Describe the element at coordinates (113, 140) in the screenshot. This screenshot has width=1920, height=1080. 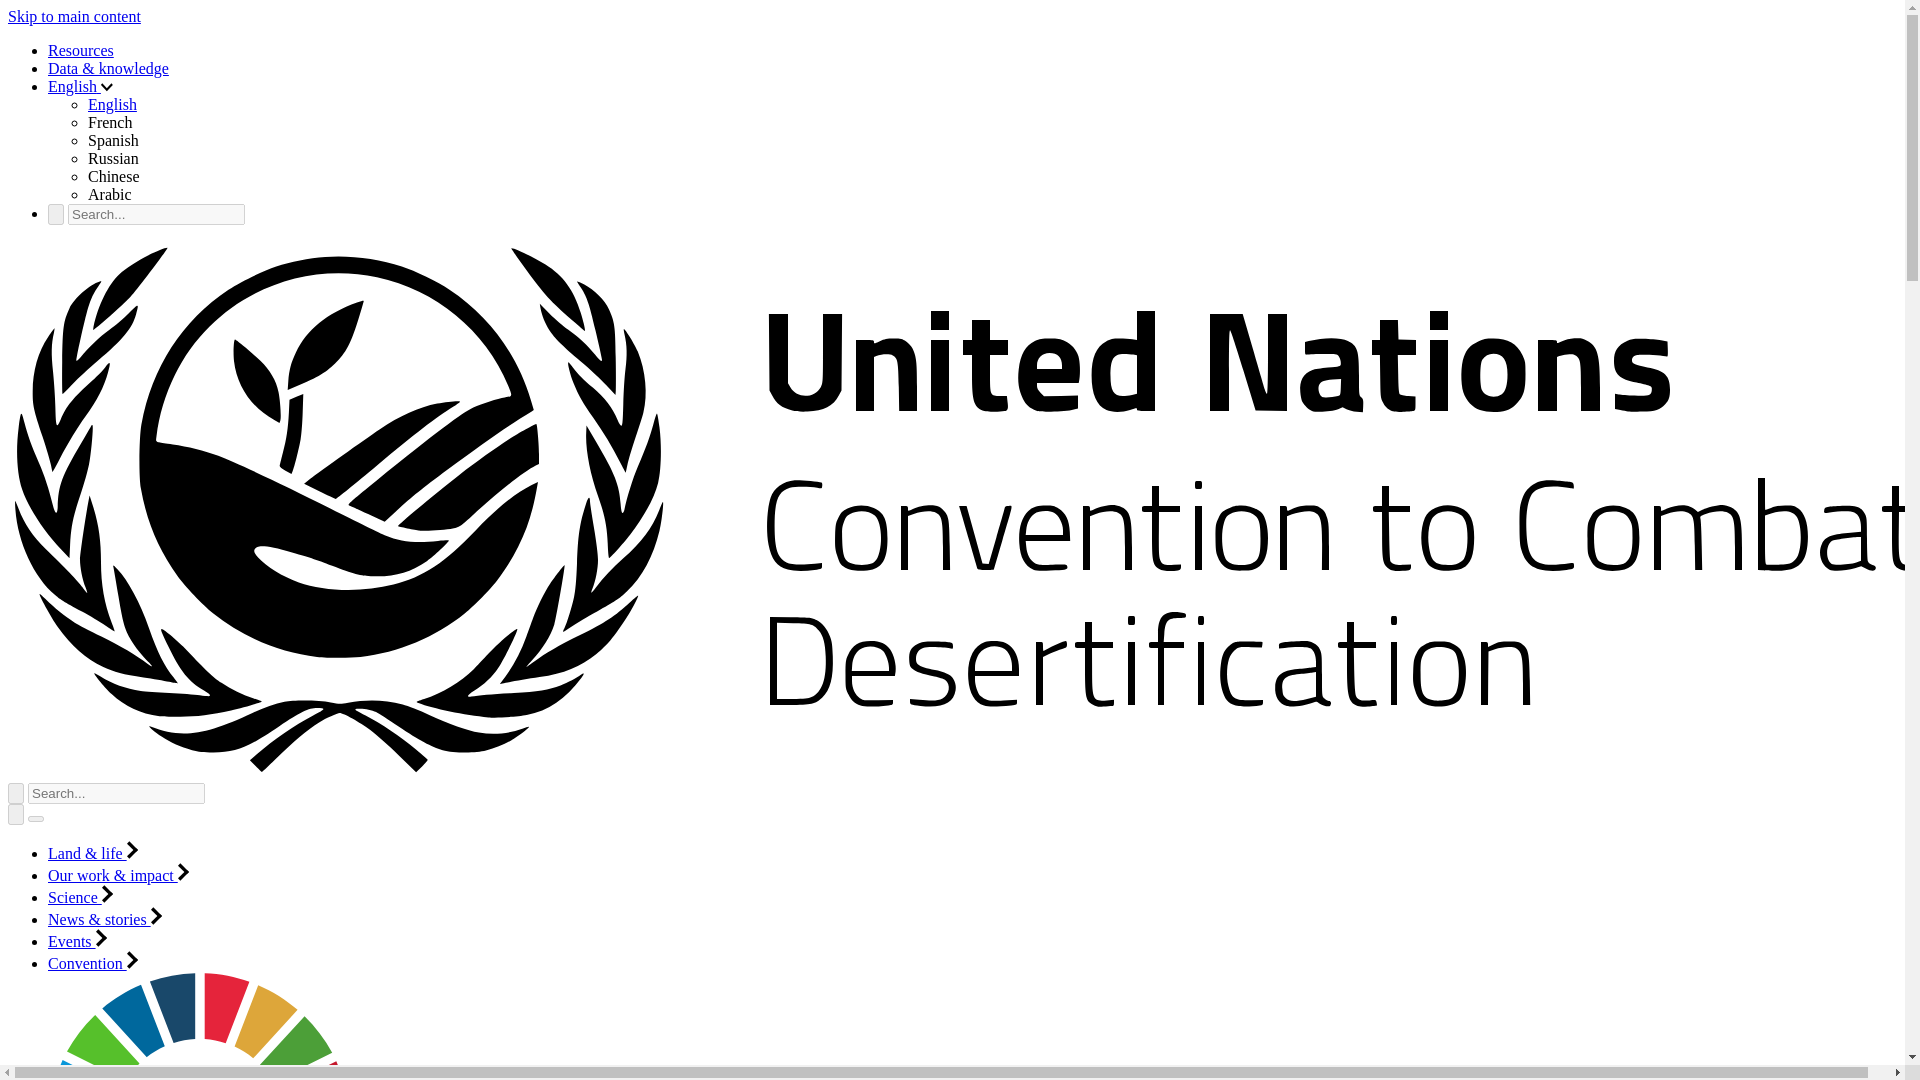
I see `Spanish` at that location.